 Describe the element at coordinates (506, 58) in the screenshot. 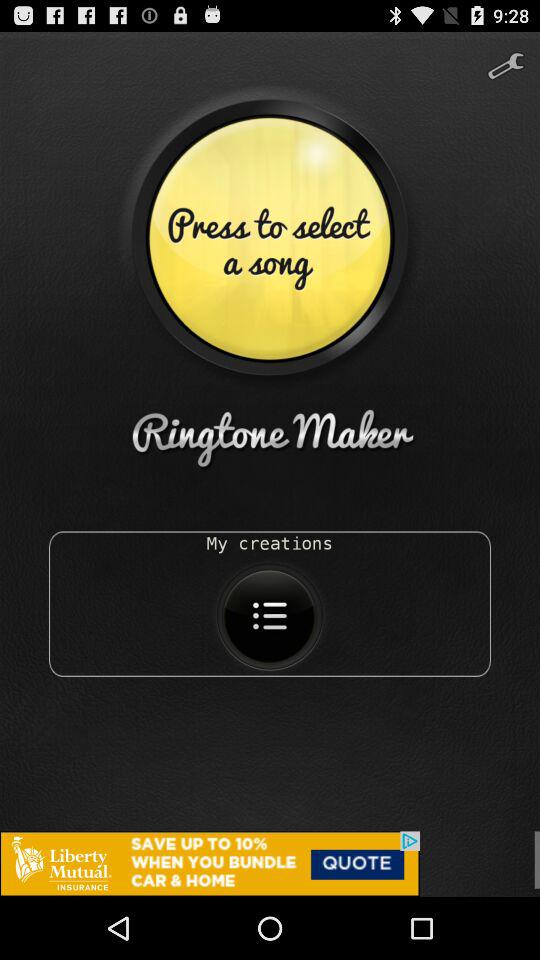

I see `tools` at that location.